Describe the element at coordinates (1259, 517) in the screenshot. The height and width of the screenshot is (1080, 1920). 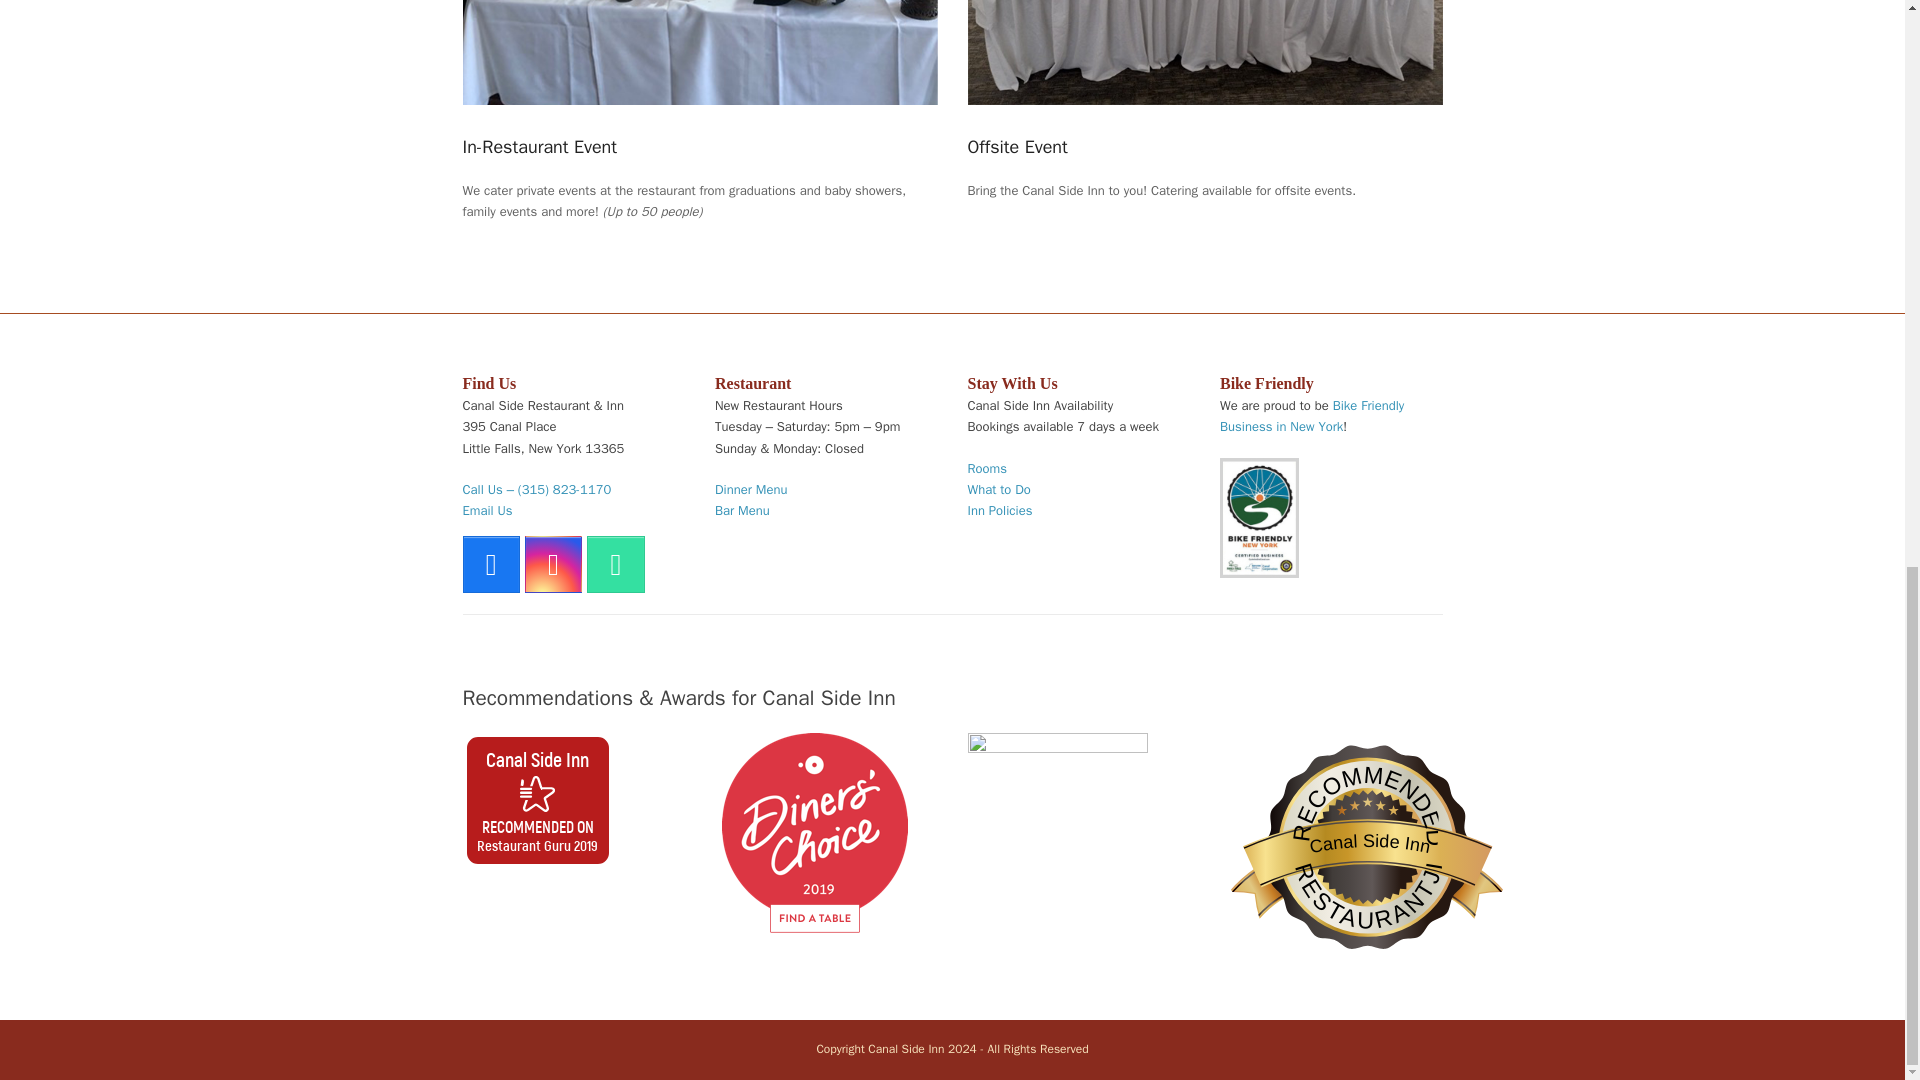
I see `bikefriendly-erie-canal-sm-4` at that location.